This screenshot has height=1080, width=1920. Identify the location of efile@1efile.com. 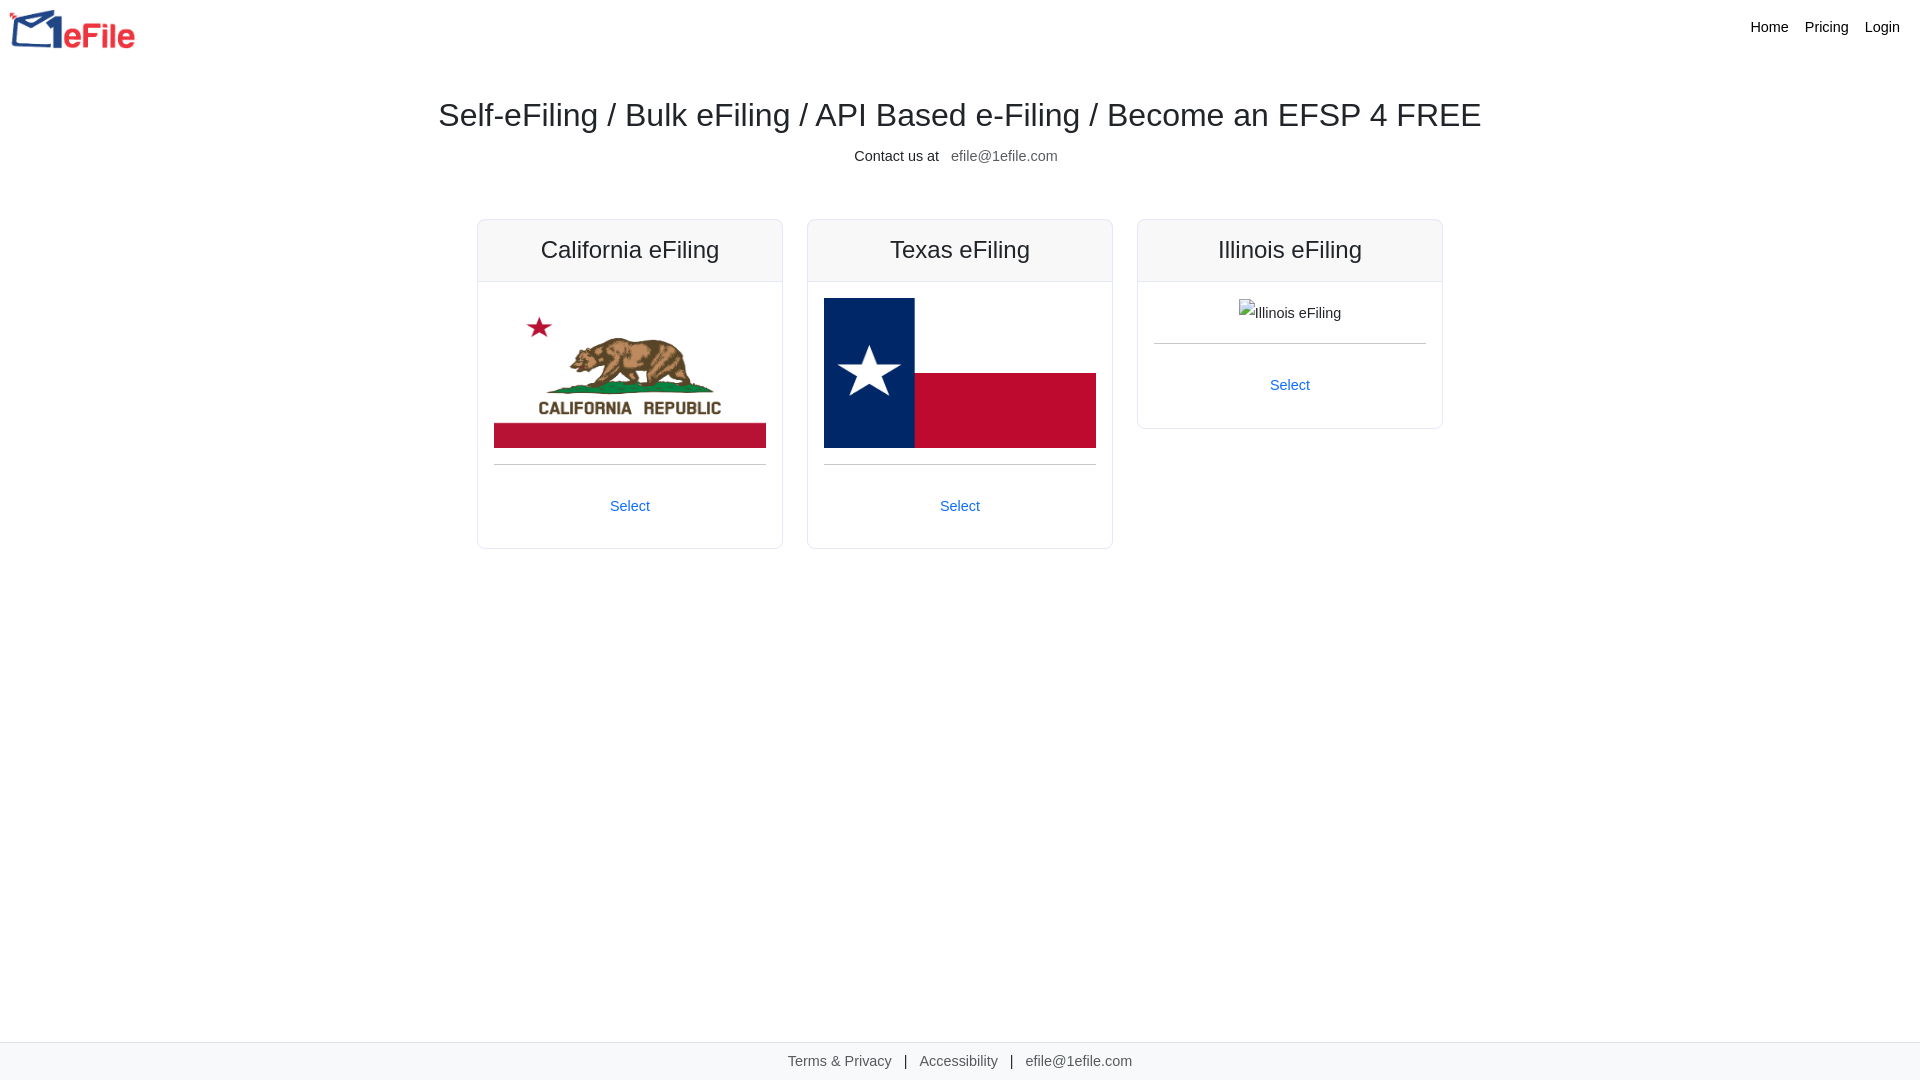
(1004, 156).